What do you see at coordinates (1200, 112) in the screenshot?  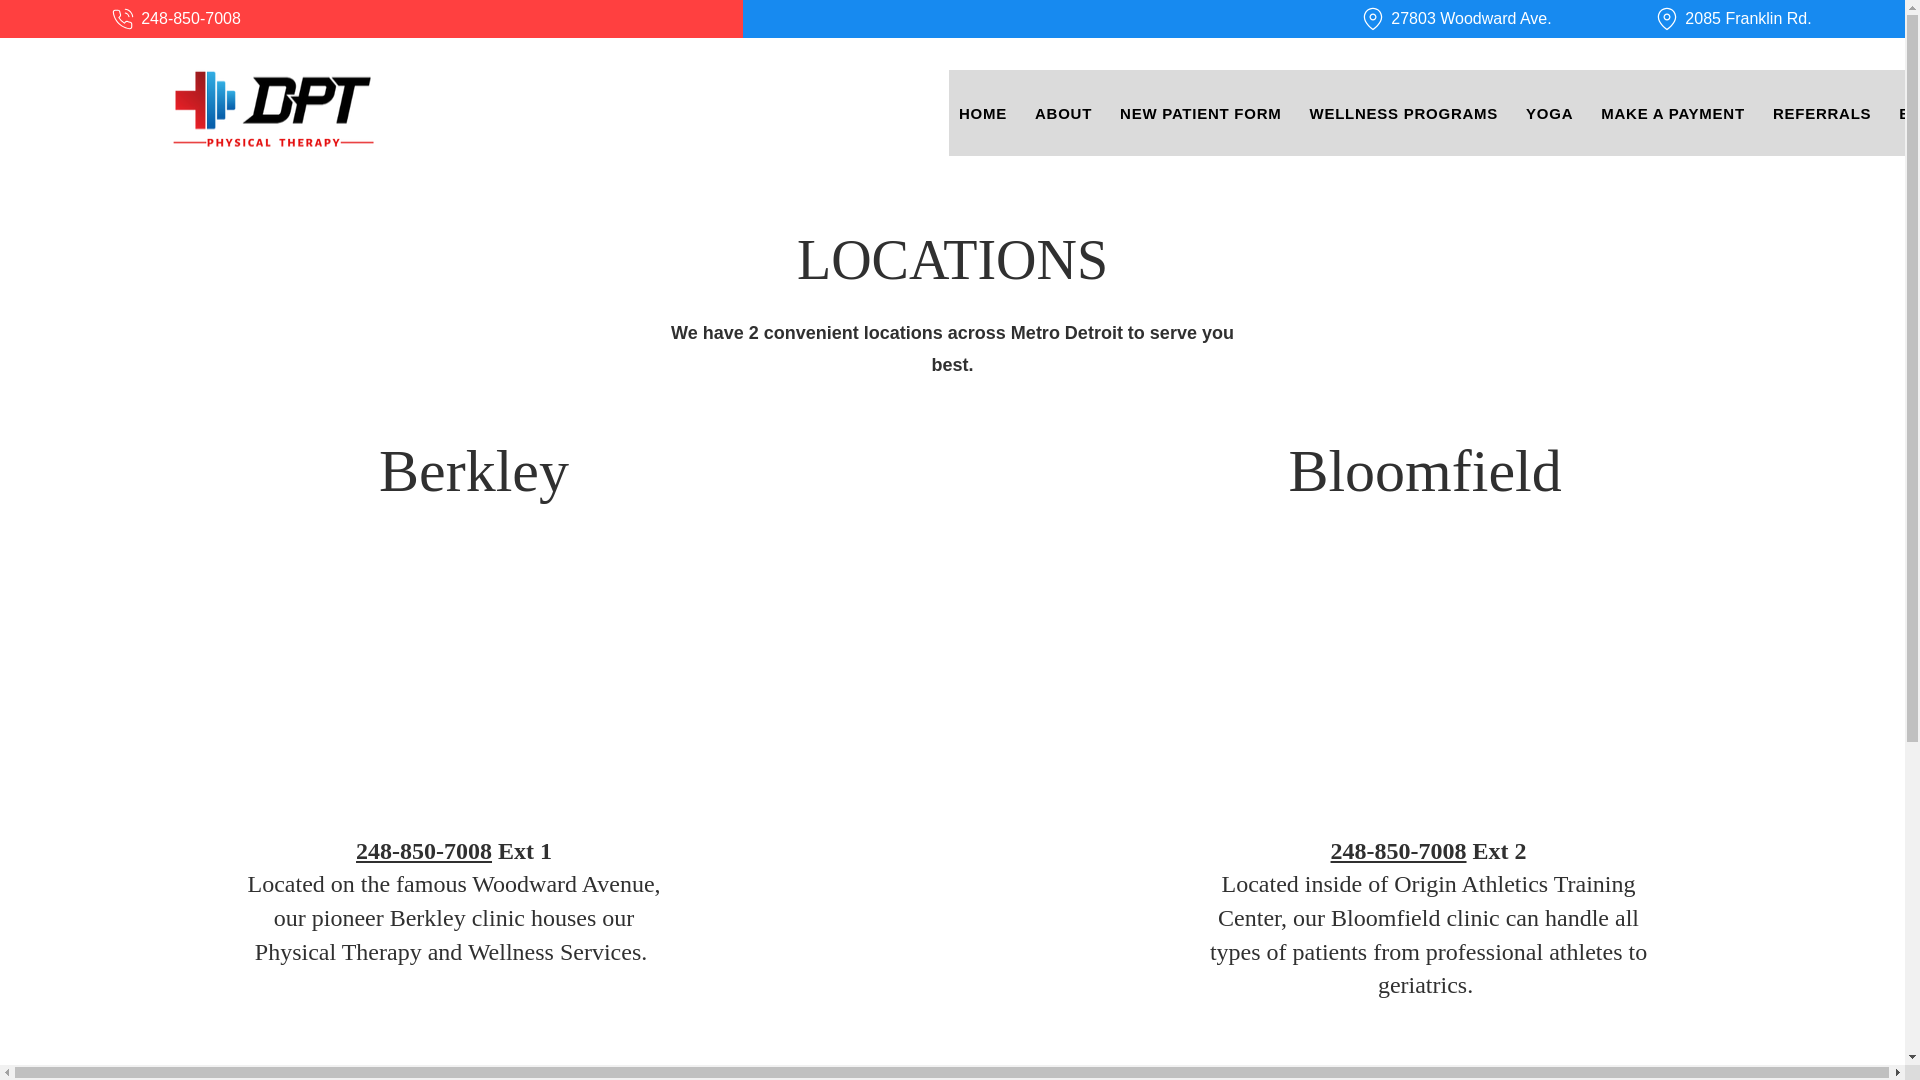 I see `NEW PATIENT FORM` at bounding box center [1200, 112].